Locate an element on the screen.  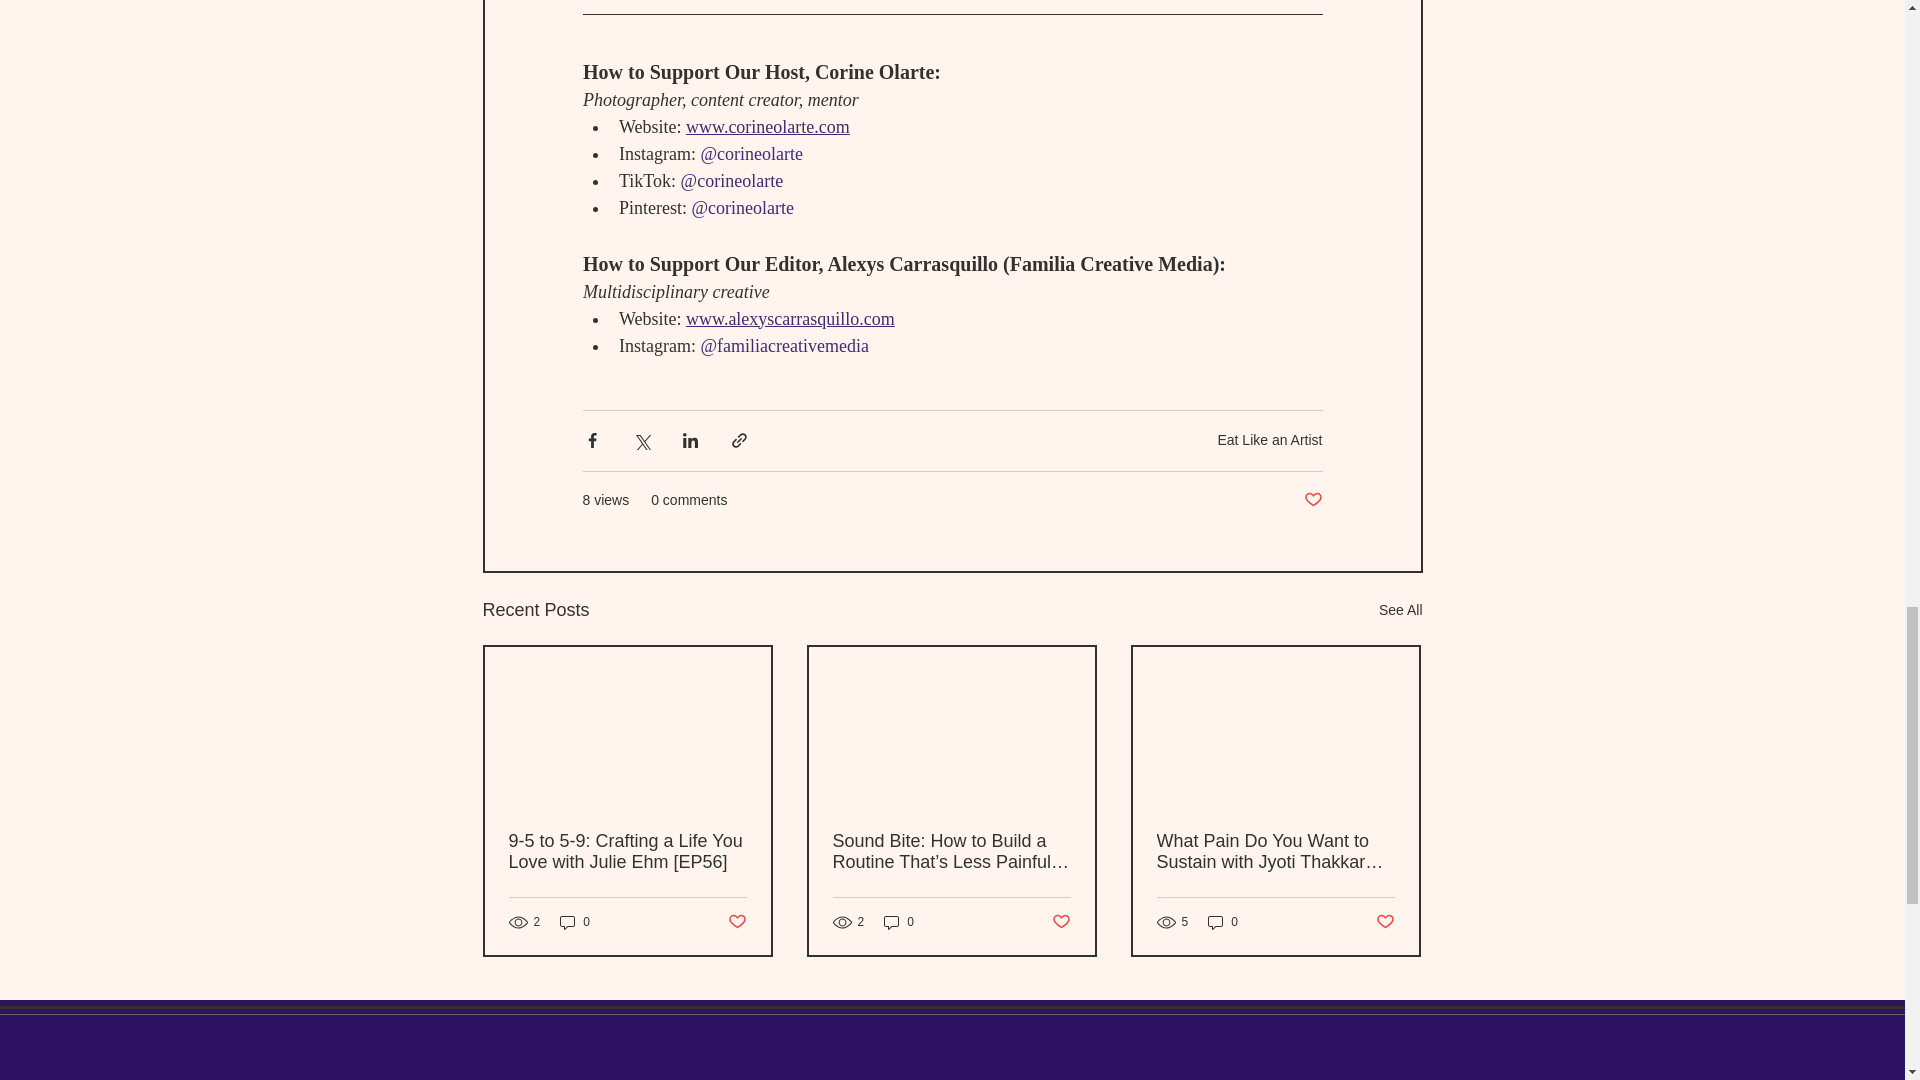
www.corineolarte.com is located at coordinates (768, 126).